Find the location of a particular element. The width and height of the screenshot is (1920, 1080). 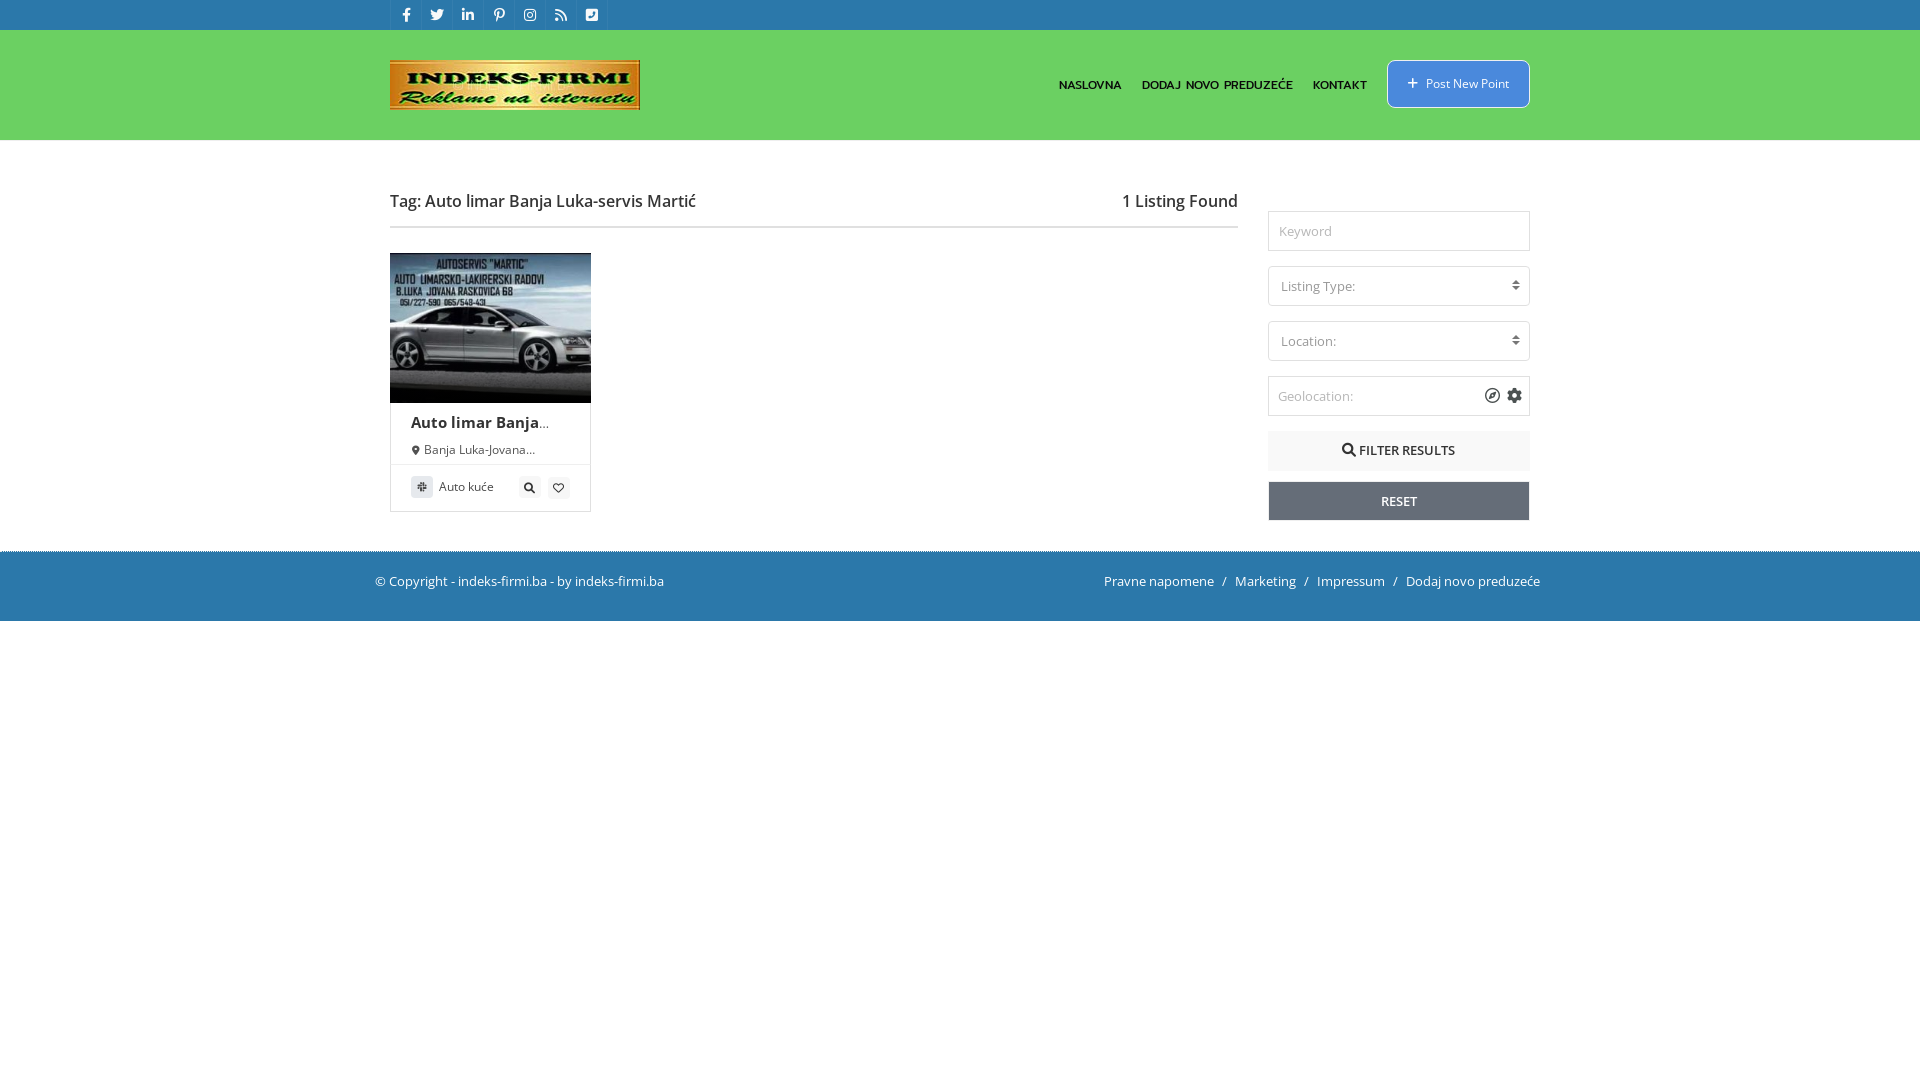

NASLOVNA is located at coordinates (1090, 85).